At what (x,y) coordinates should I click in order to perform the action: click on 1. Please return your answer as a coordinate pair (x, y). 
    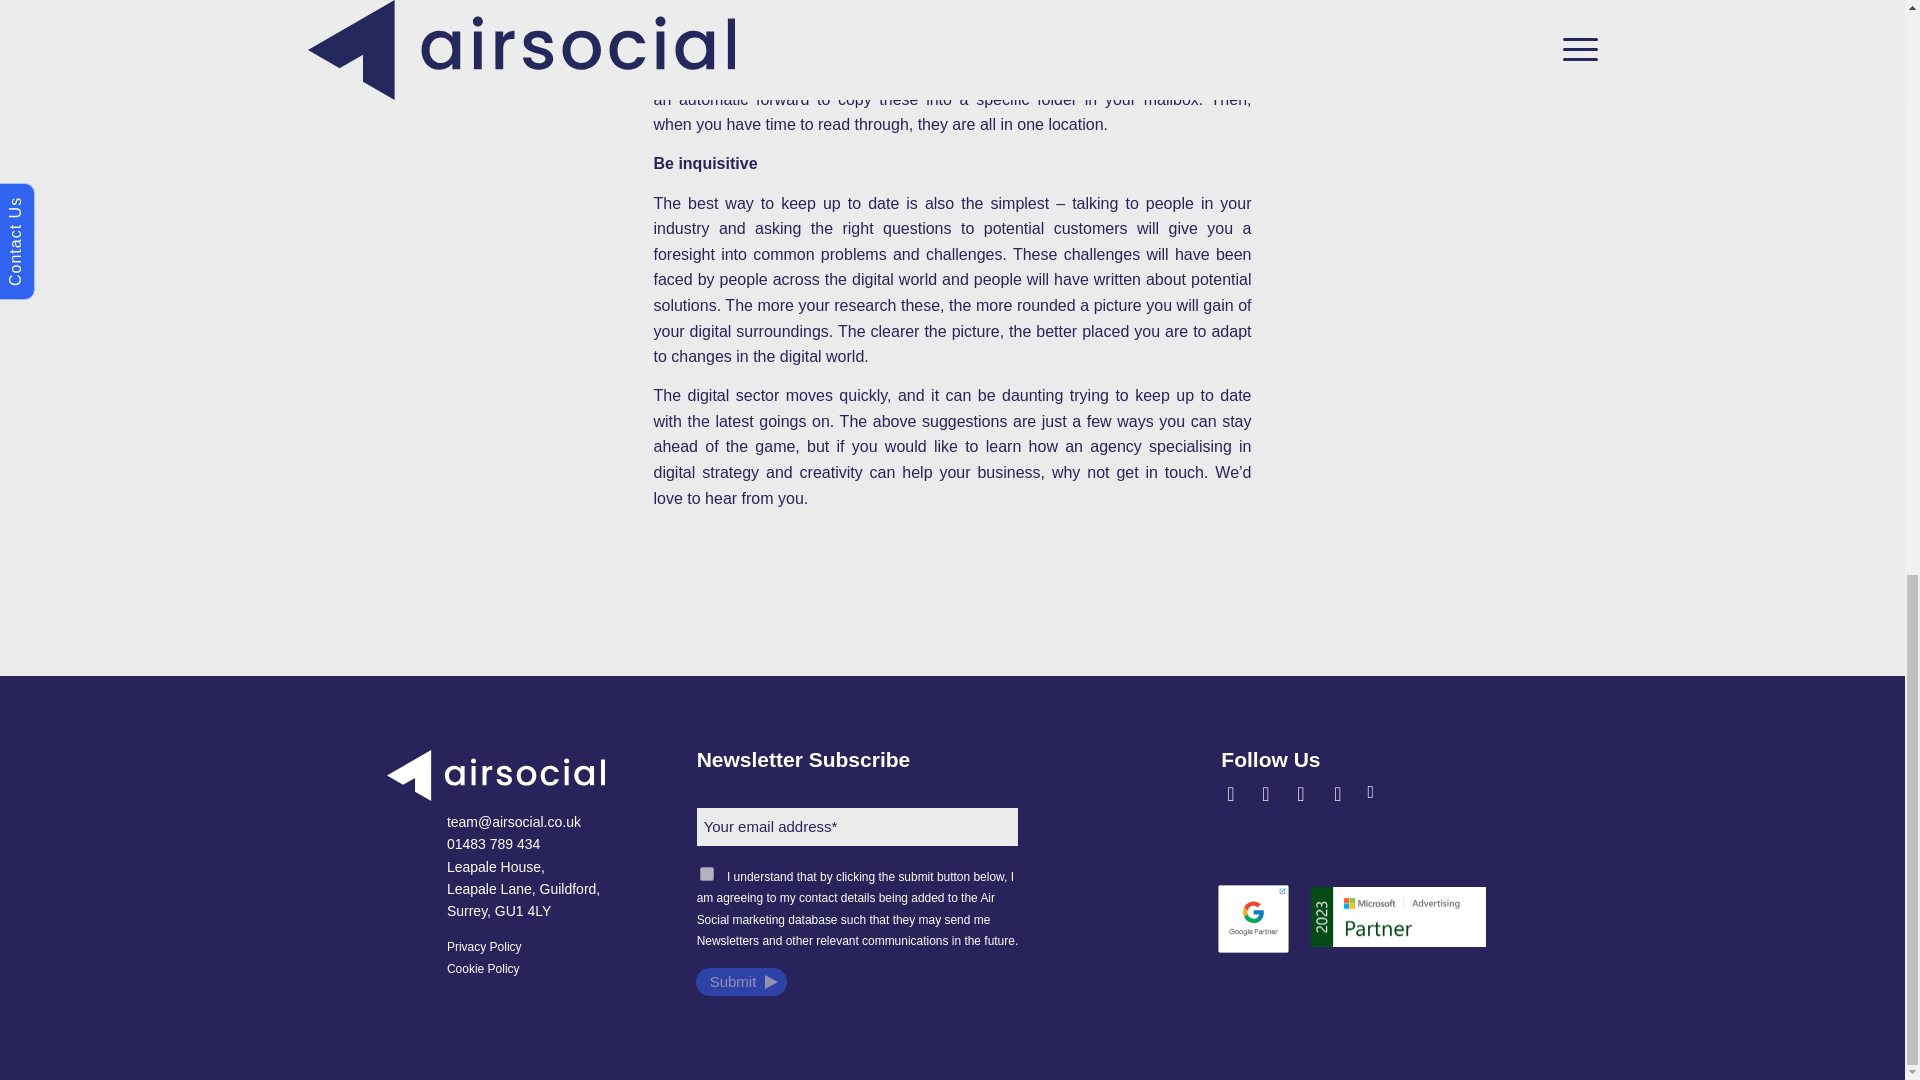
    Looking at the image, I should click on (707, 874).